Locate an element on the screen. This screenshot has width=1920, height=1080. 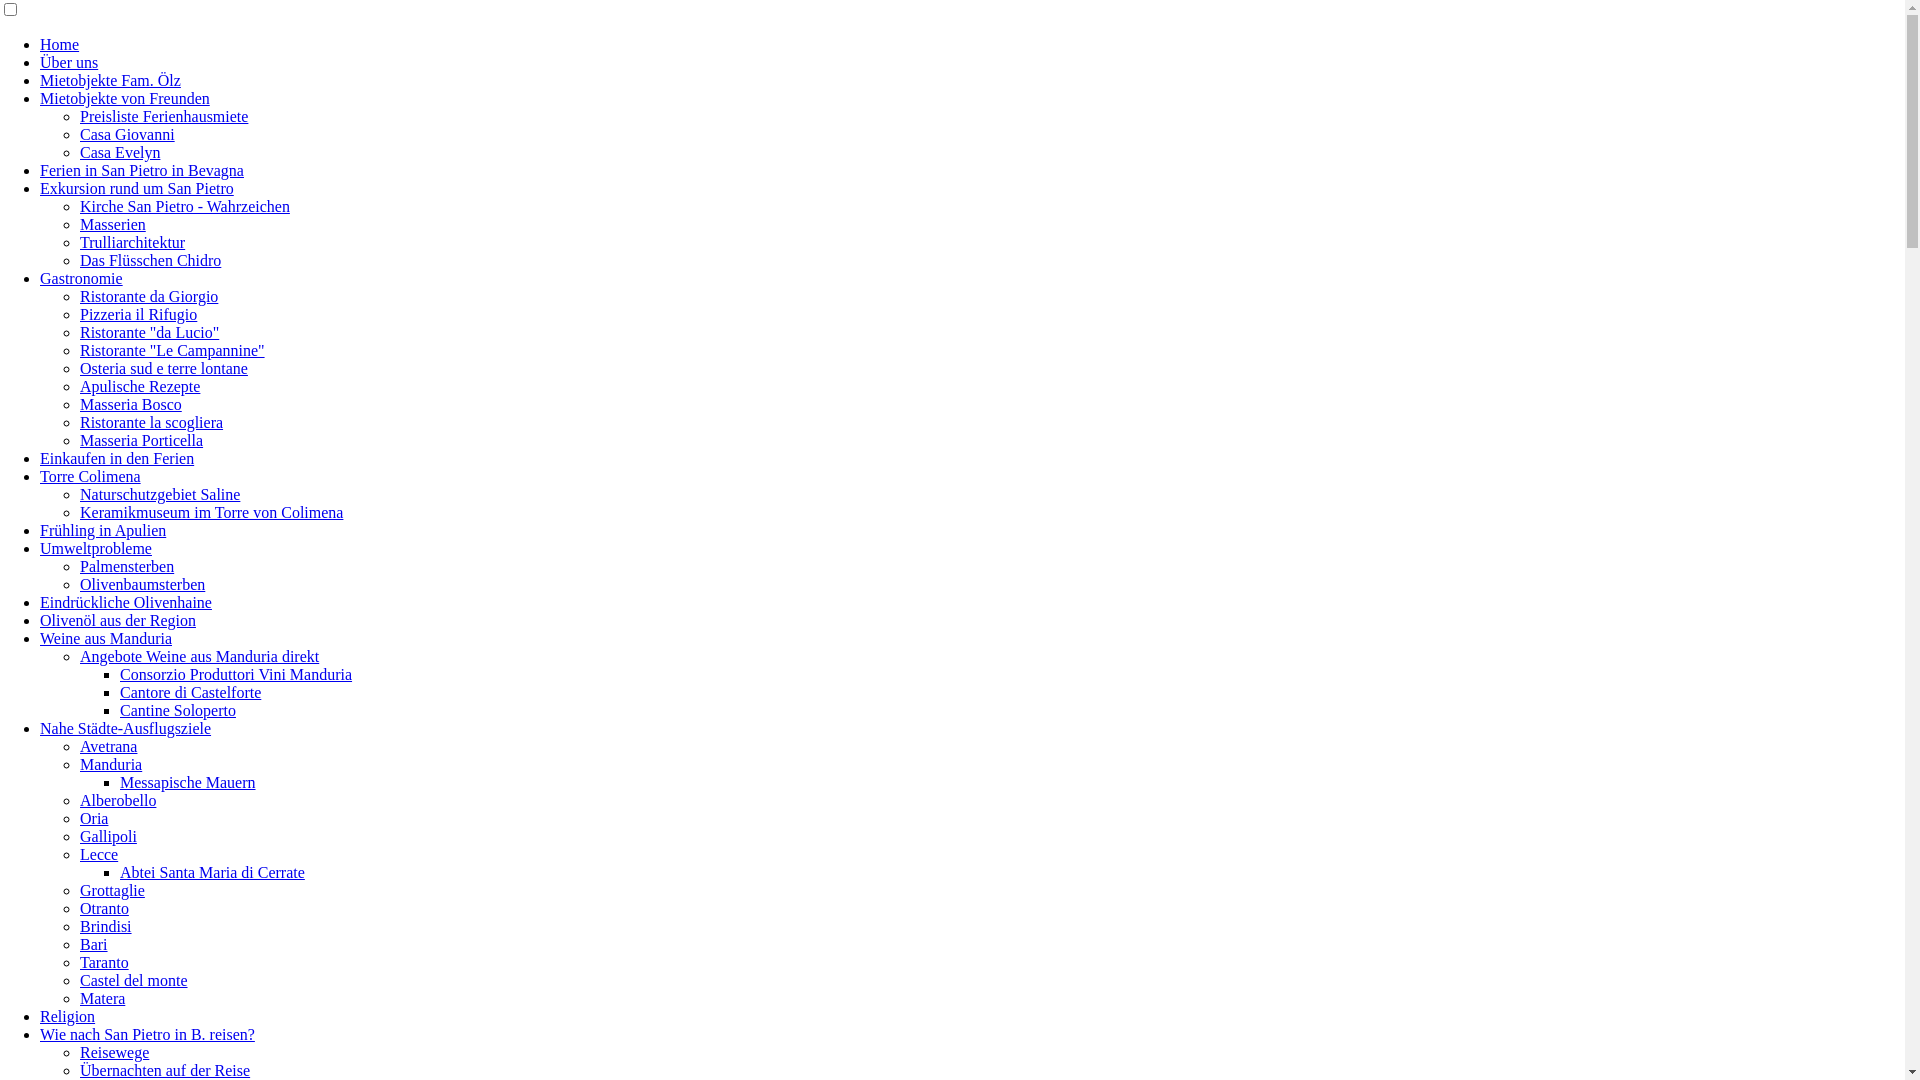
Apulische Rezepte is located at coordinates (140, 386).